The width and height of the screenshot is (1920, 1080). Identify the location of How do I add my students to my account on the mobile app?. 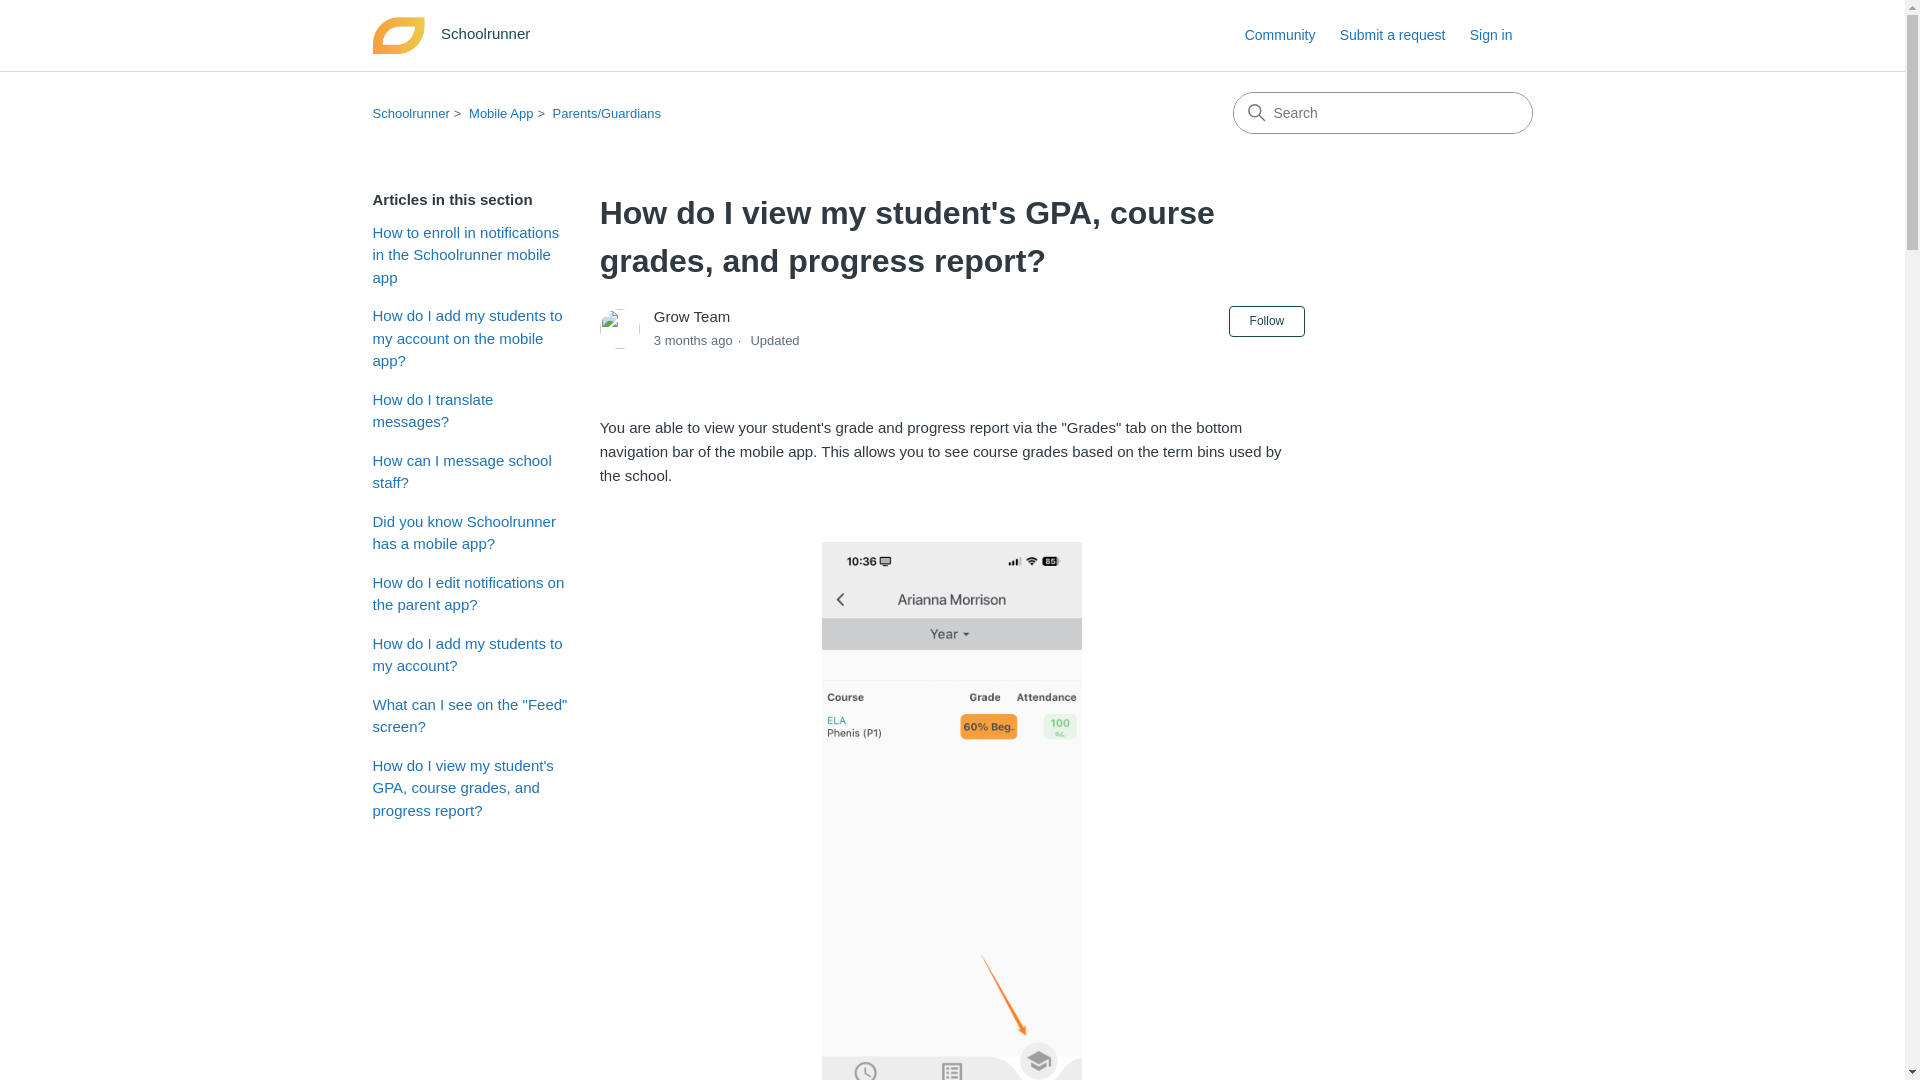
(470, 338).